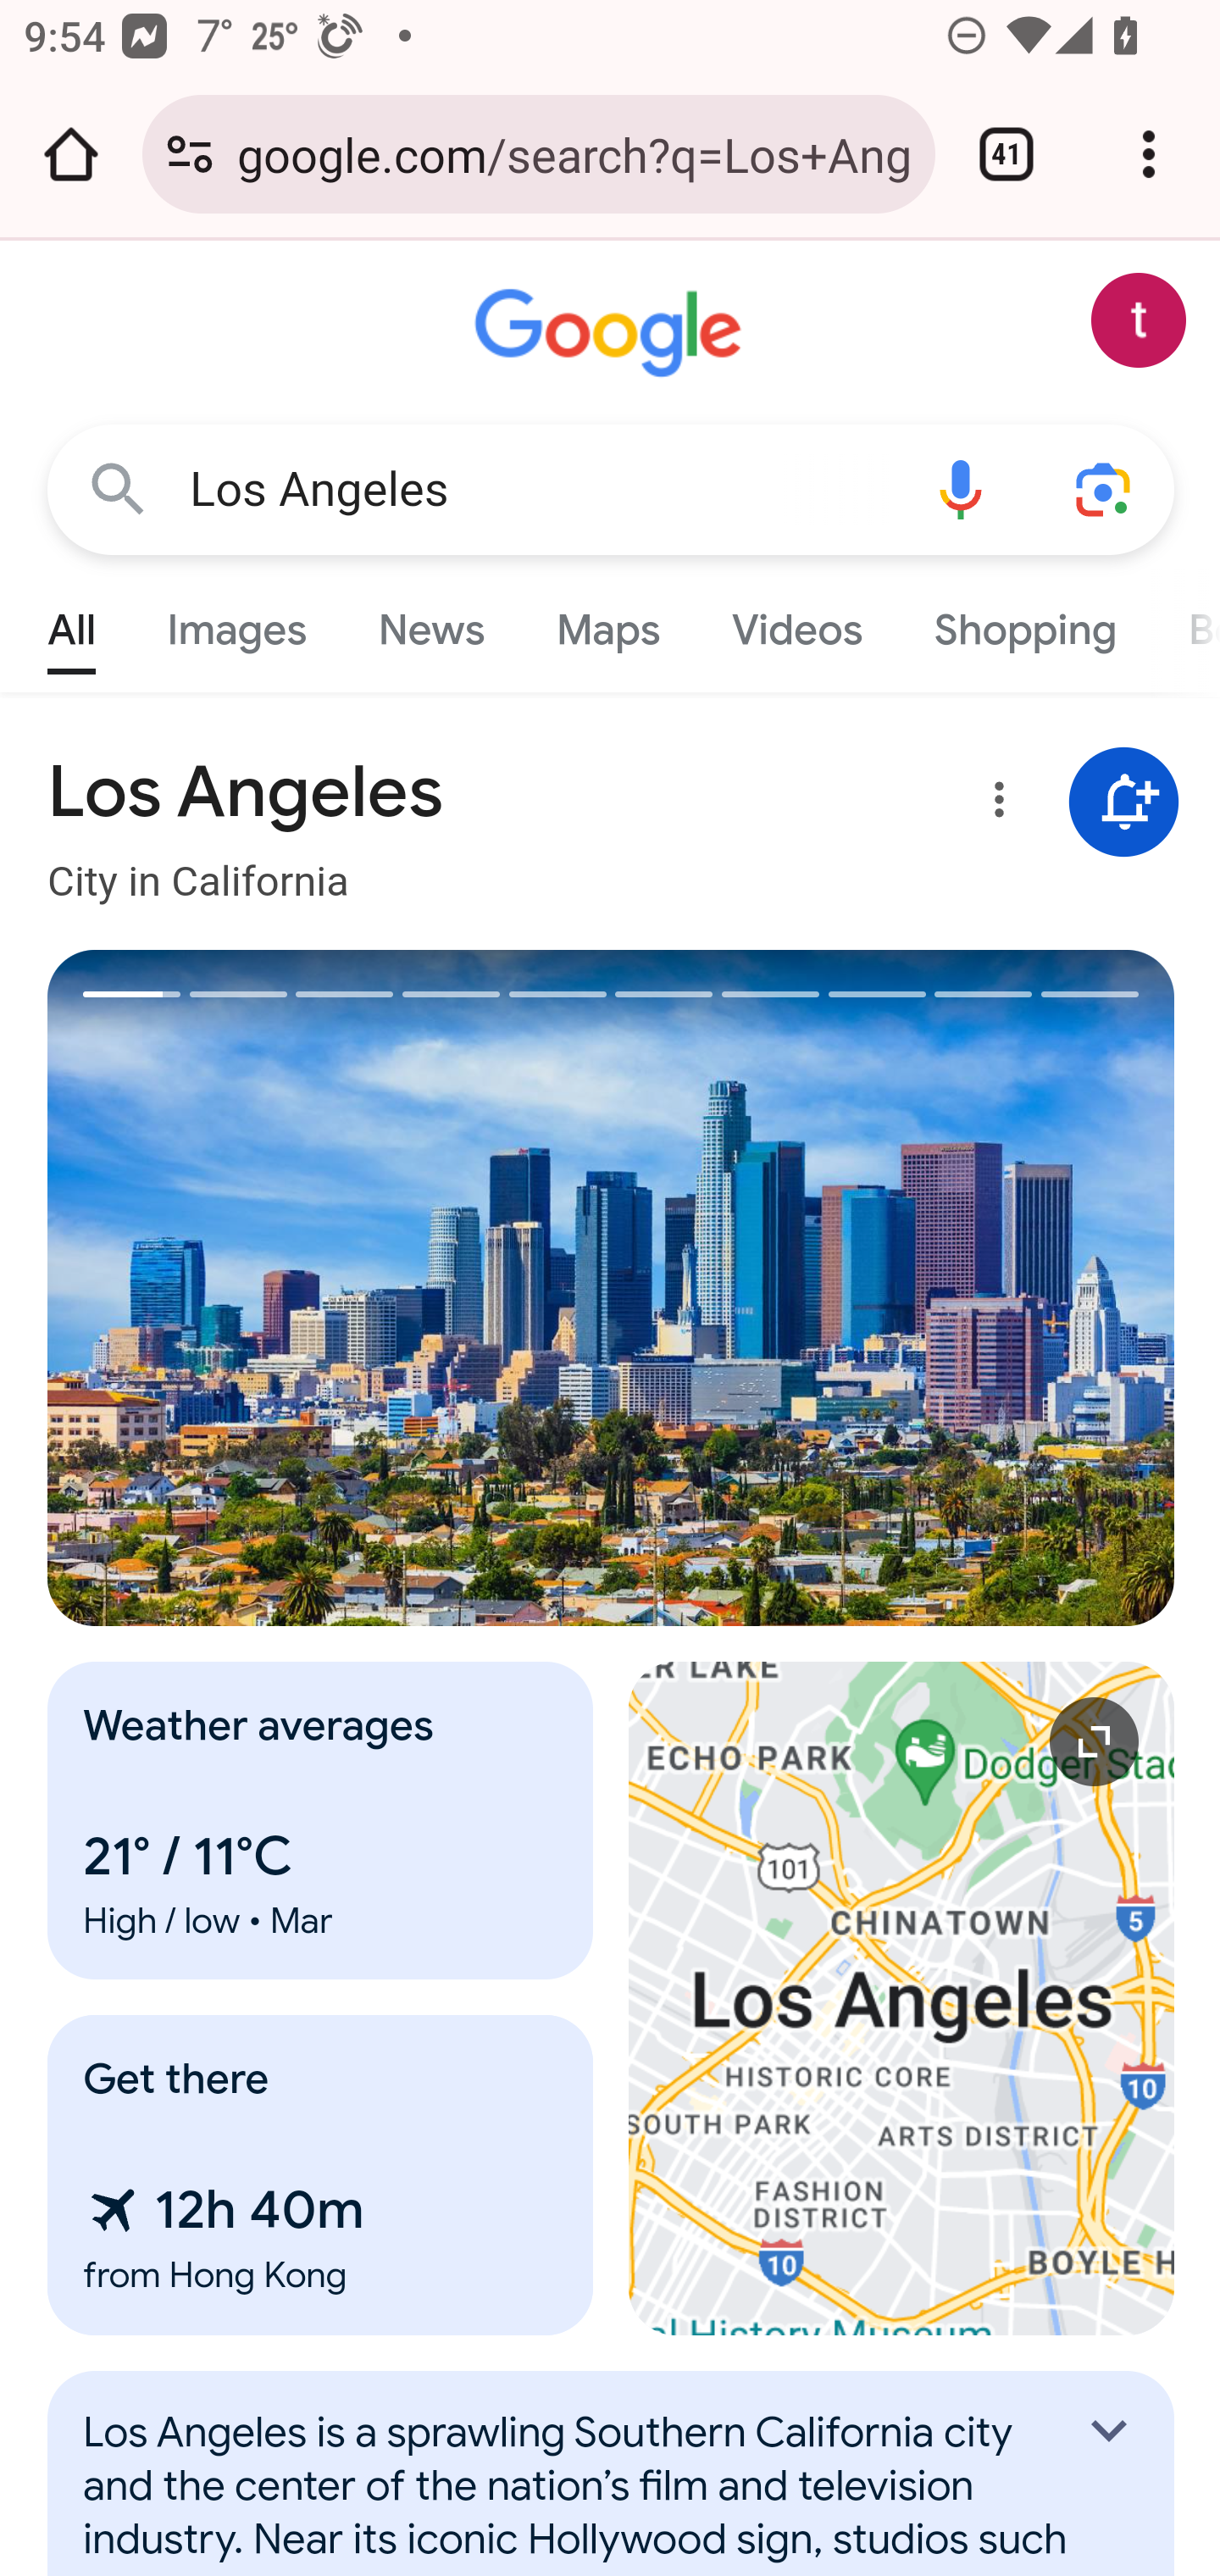 The height and width of the screenshot is (2576, 1220). Describe the element at coordinates (612, 334) in the screenshot. I see `Google` at that location.